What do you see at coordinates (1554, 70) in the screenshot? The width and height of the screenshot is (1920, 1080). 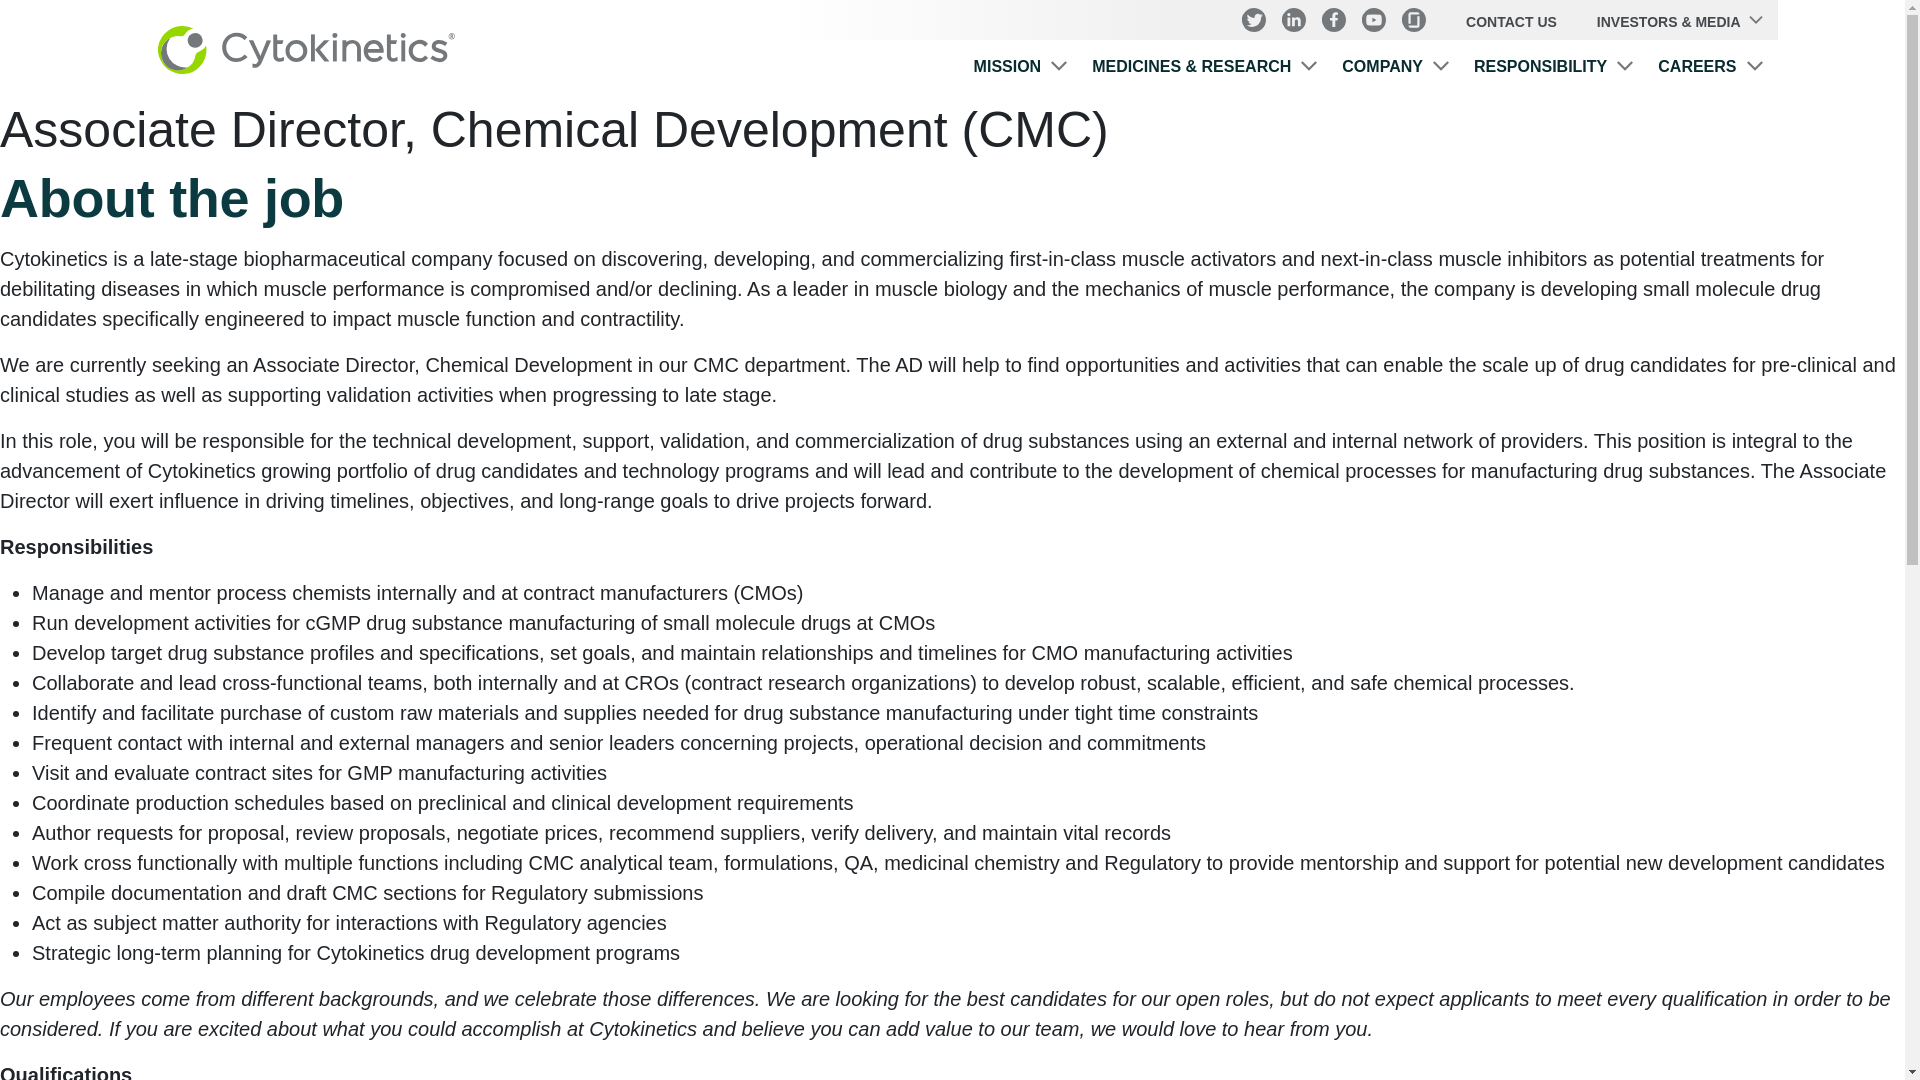 I see `RESPONSIBILITY` at bounding box center [1554, 70].